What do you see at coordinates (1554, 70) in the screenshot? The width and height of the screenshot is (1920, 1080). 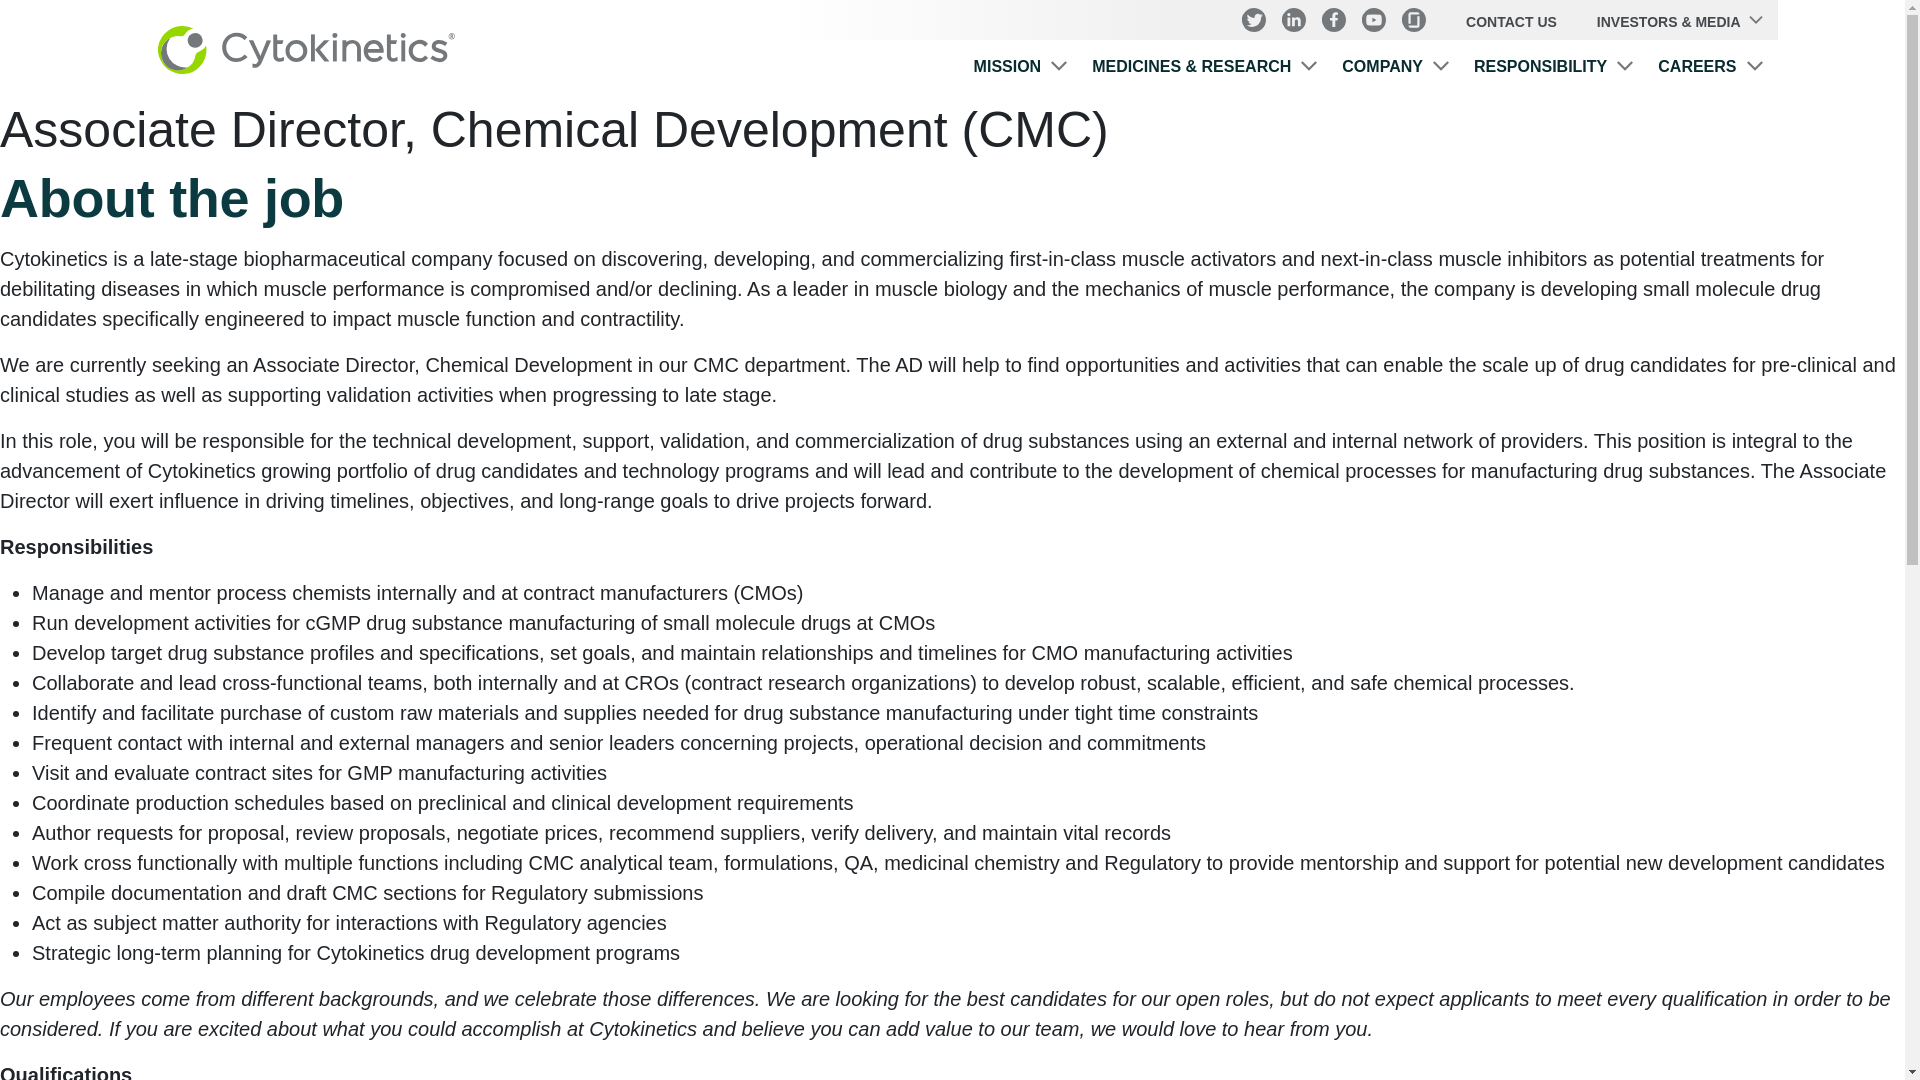 I see `RESPONSIBILITY` at bounding box center [1554, 70].